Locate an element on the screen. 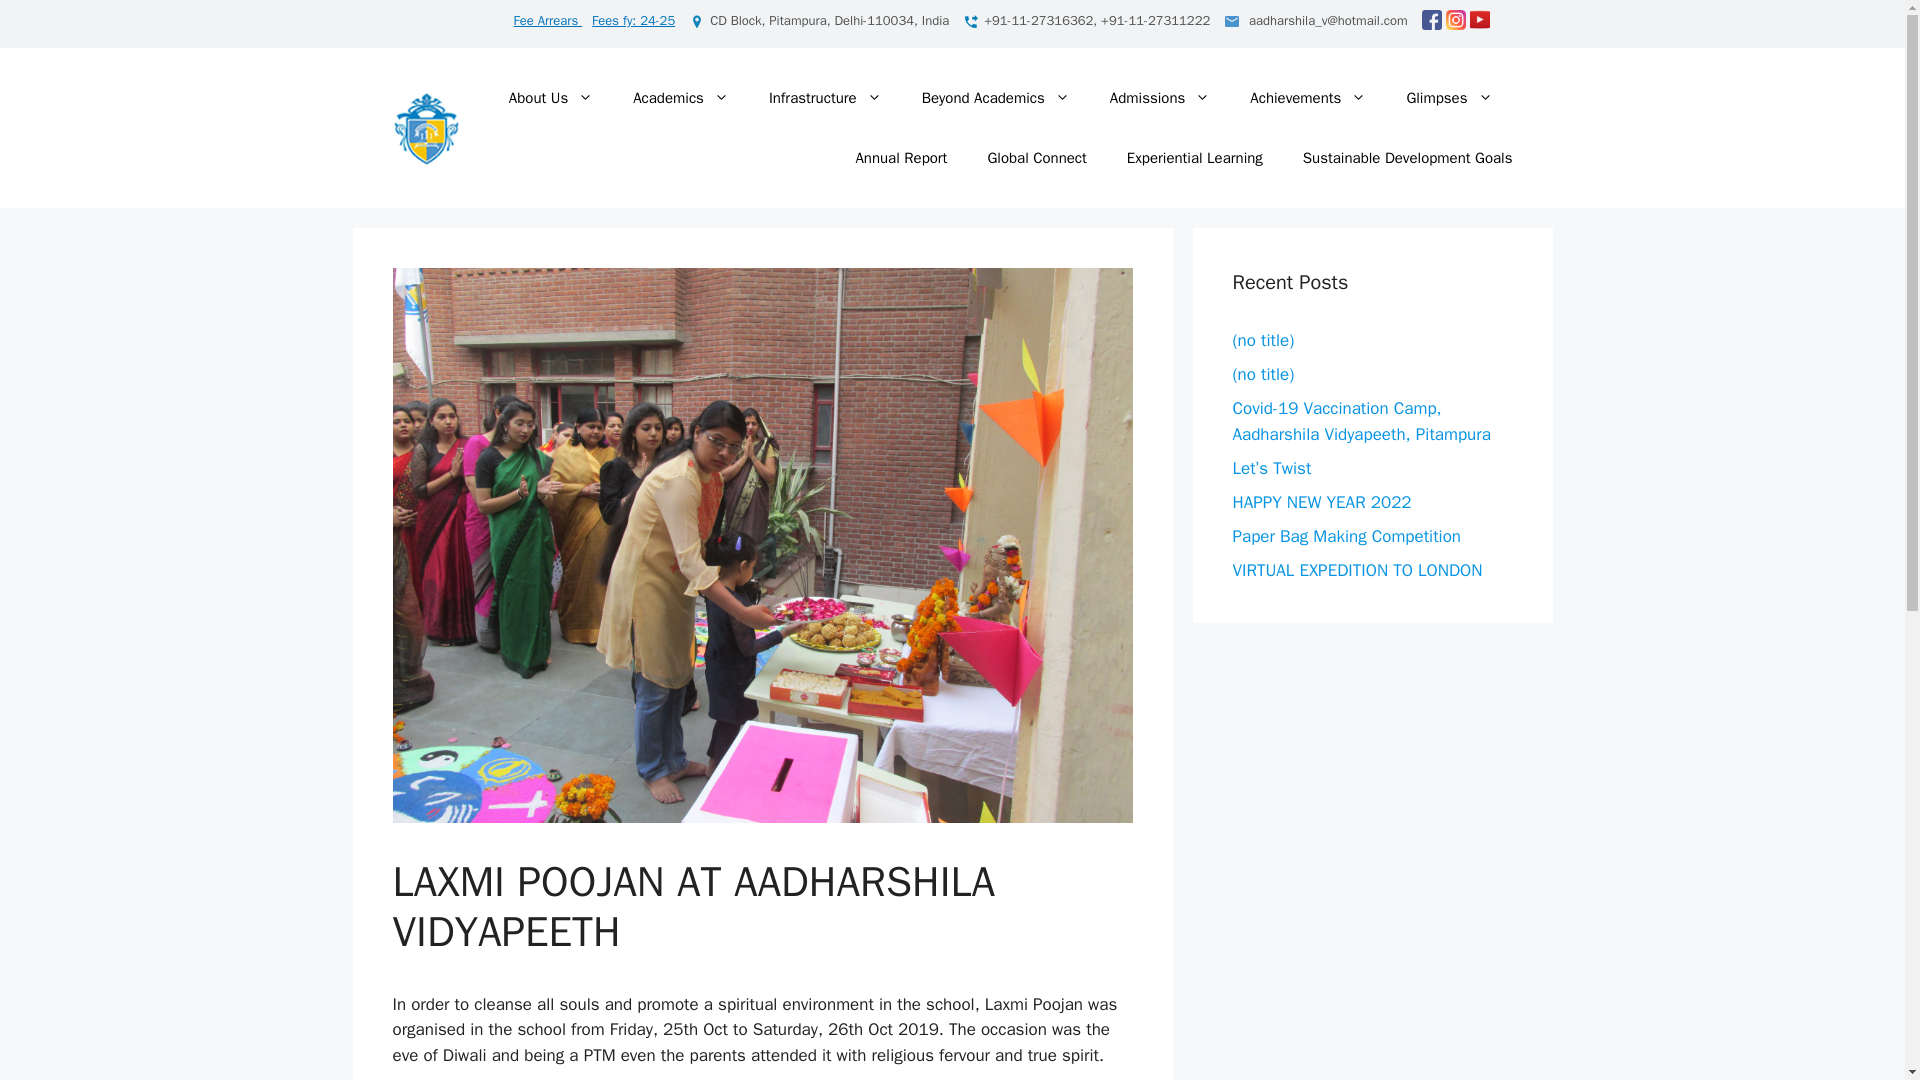  Fee Arrears is located at coordinates (548, 20).